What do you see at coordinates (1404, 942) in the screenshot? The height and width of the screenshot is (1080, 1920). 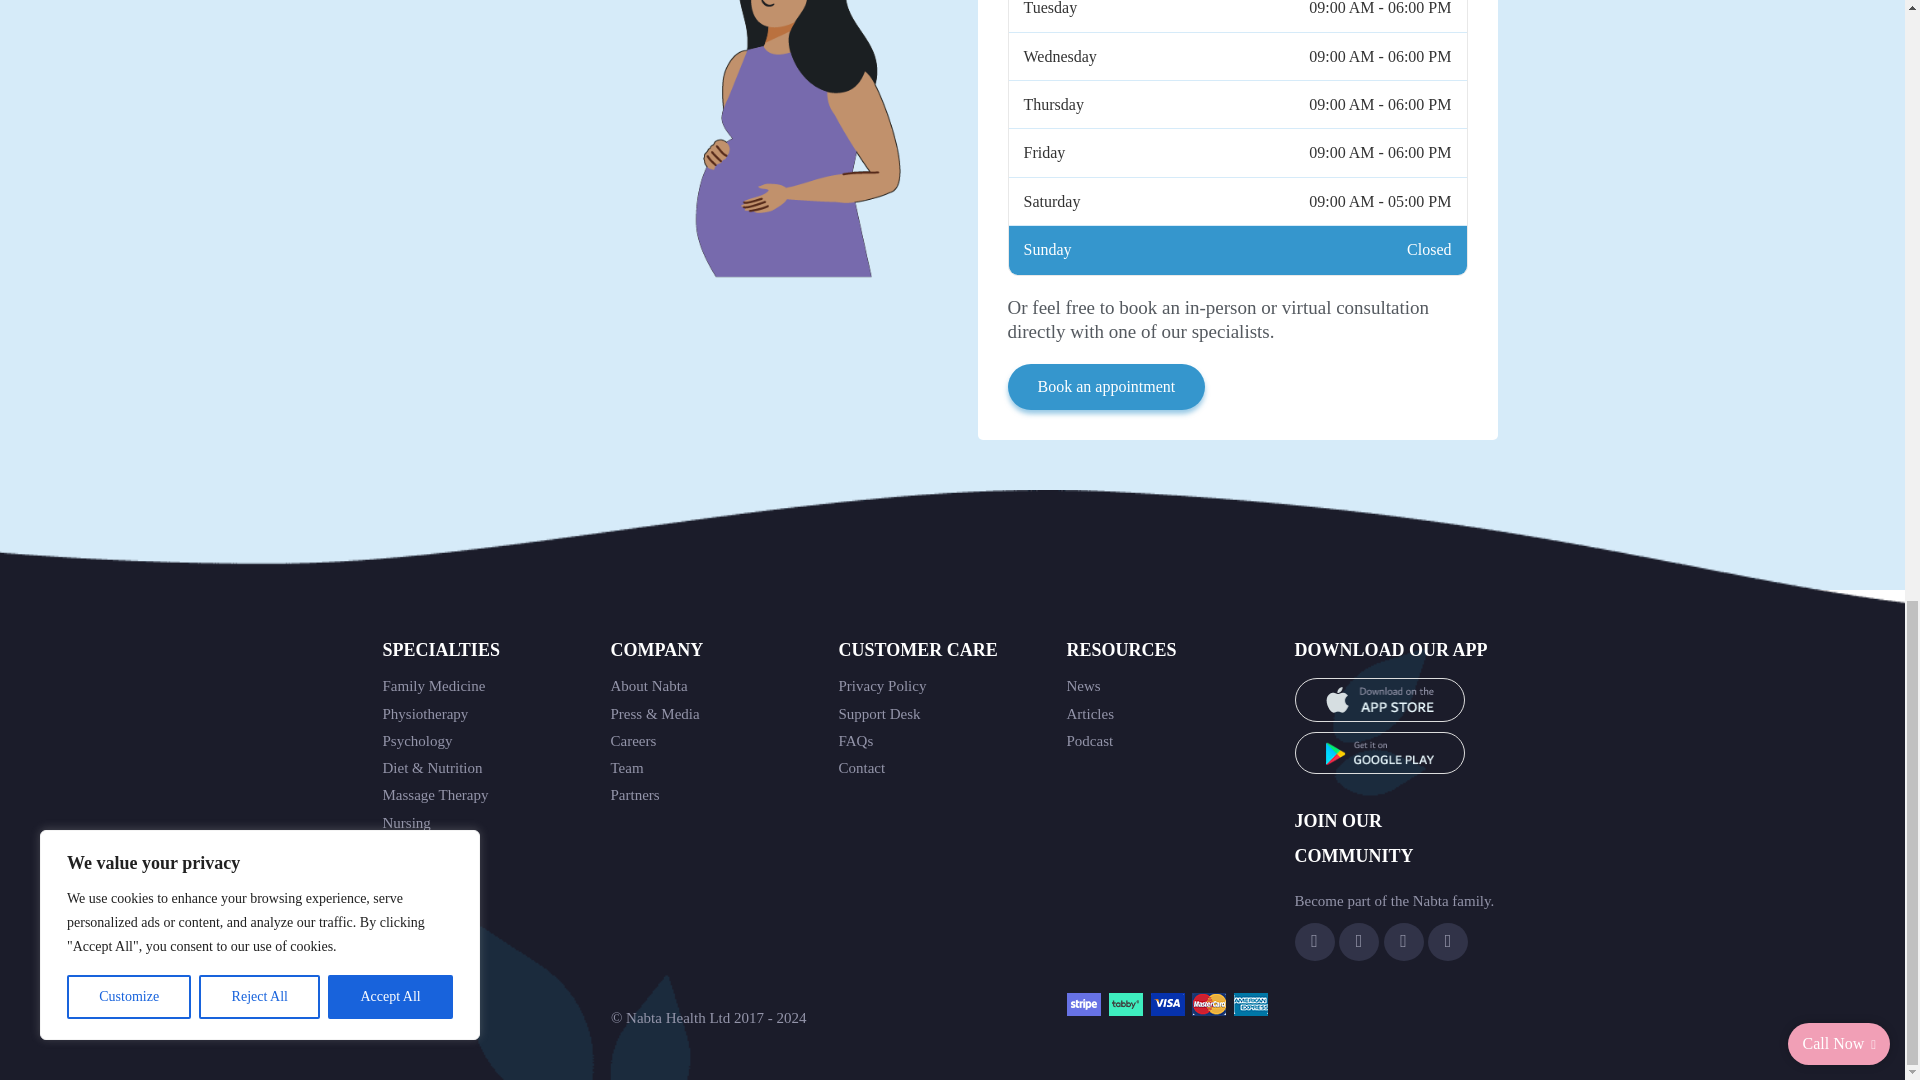 I see `Follow Us` at bounding box center [1404, 942].